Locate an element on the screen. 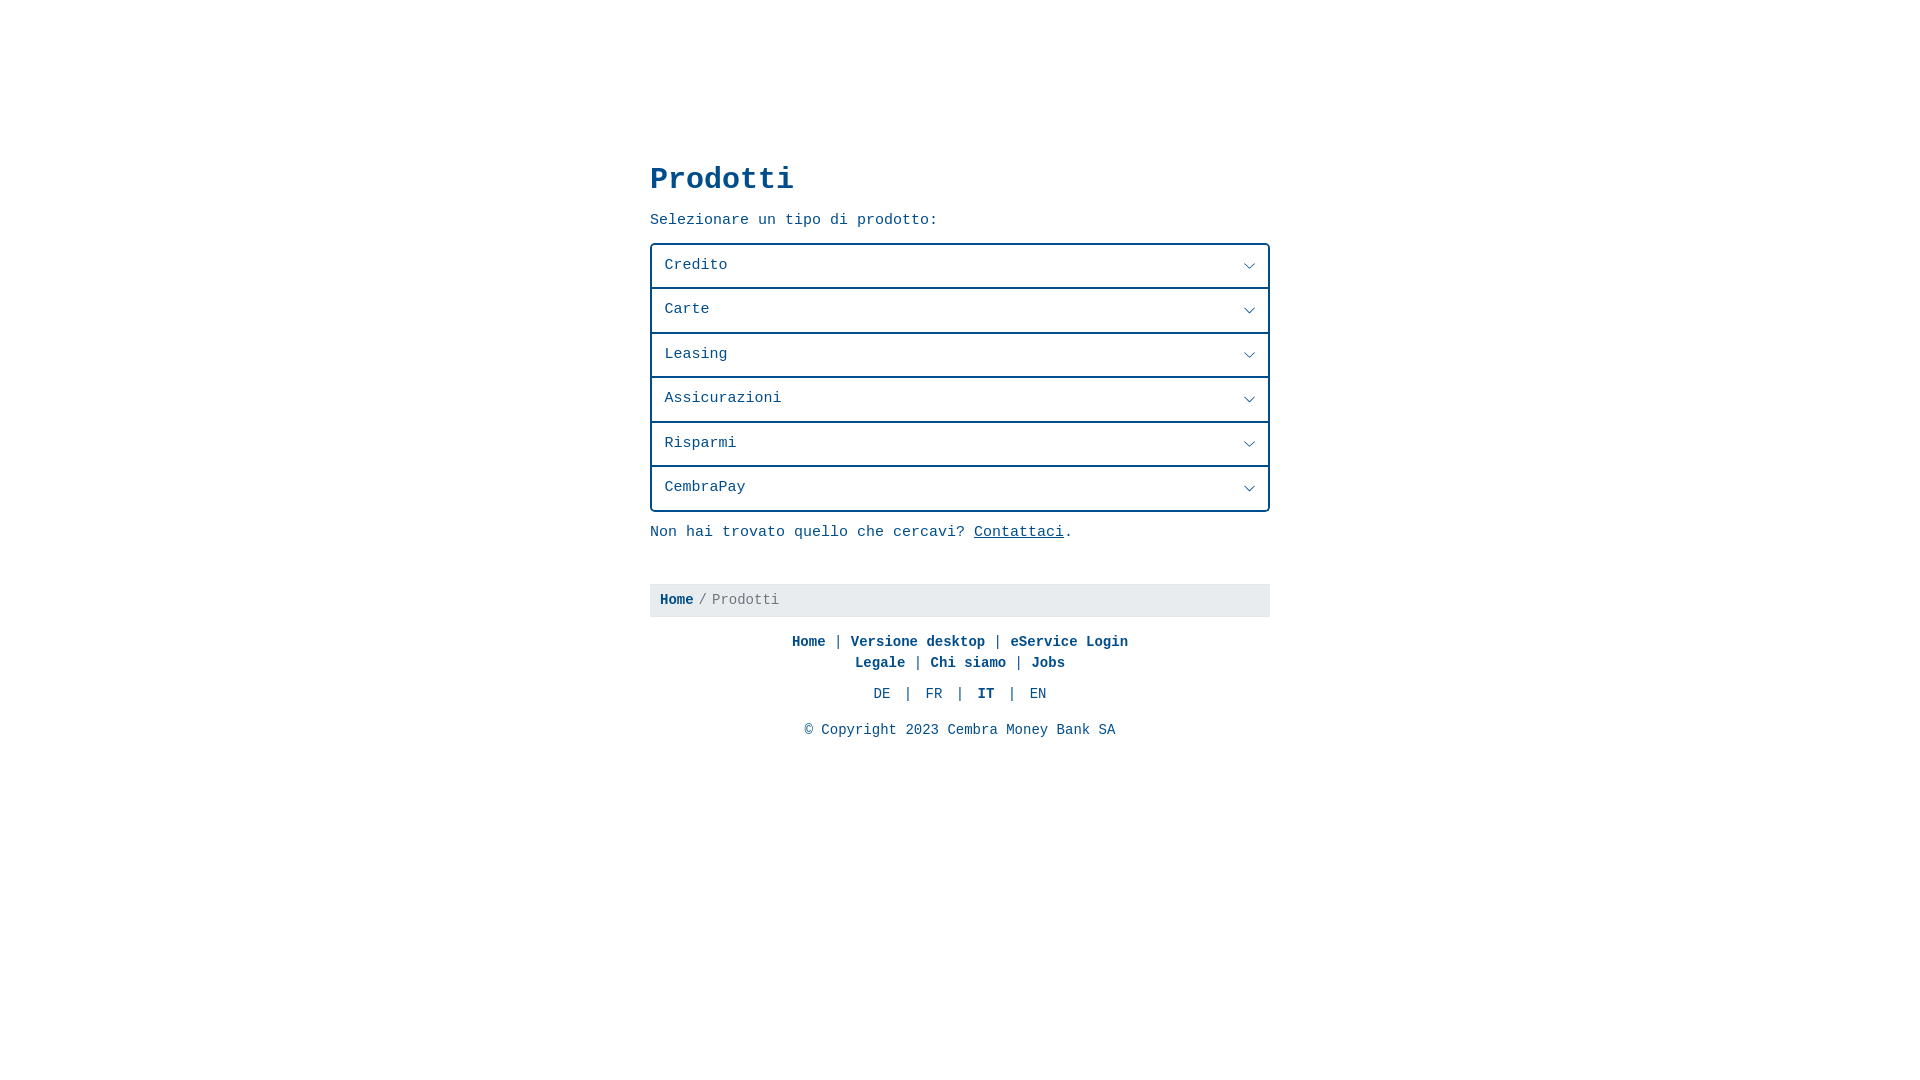 This screenshot has height=1080, width=1920. Leasing is located at coordinates (960, 356).